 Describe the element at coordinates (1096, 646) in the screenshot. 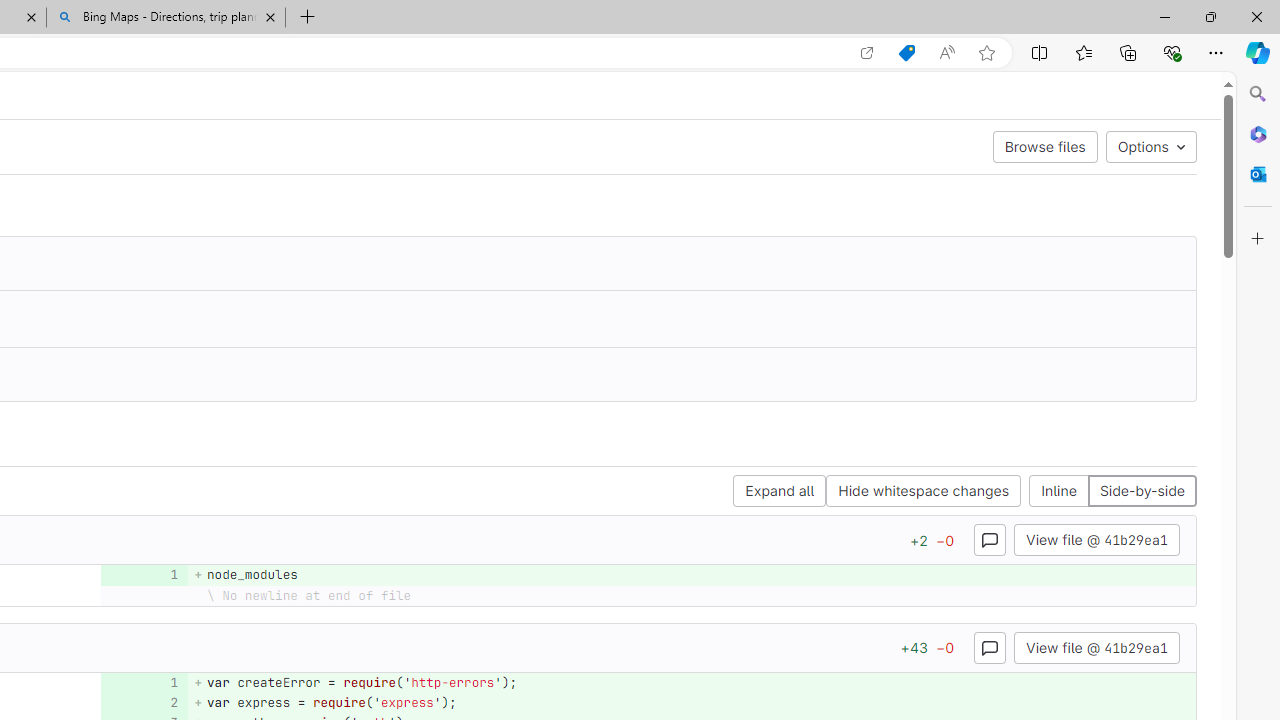

I see `View file @ 41b29ea1` at that location.